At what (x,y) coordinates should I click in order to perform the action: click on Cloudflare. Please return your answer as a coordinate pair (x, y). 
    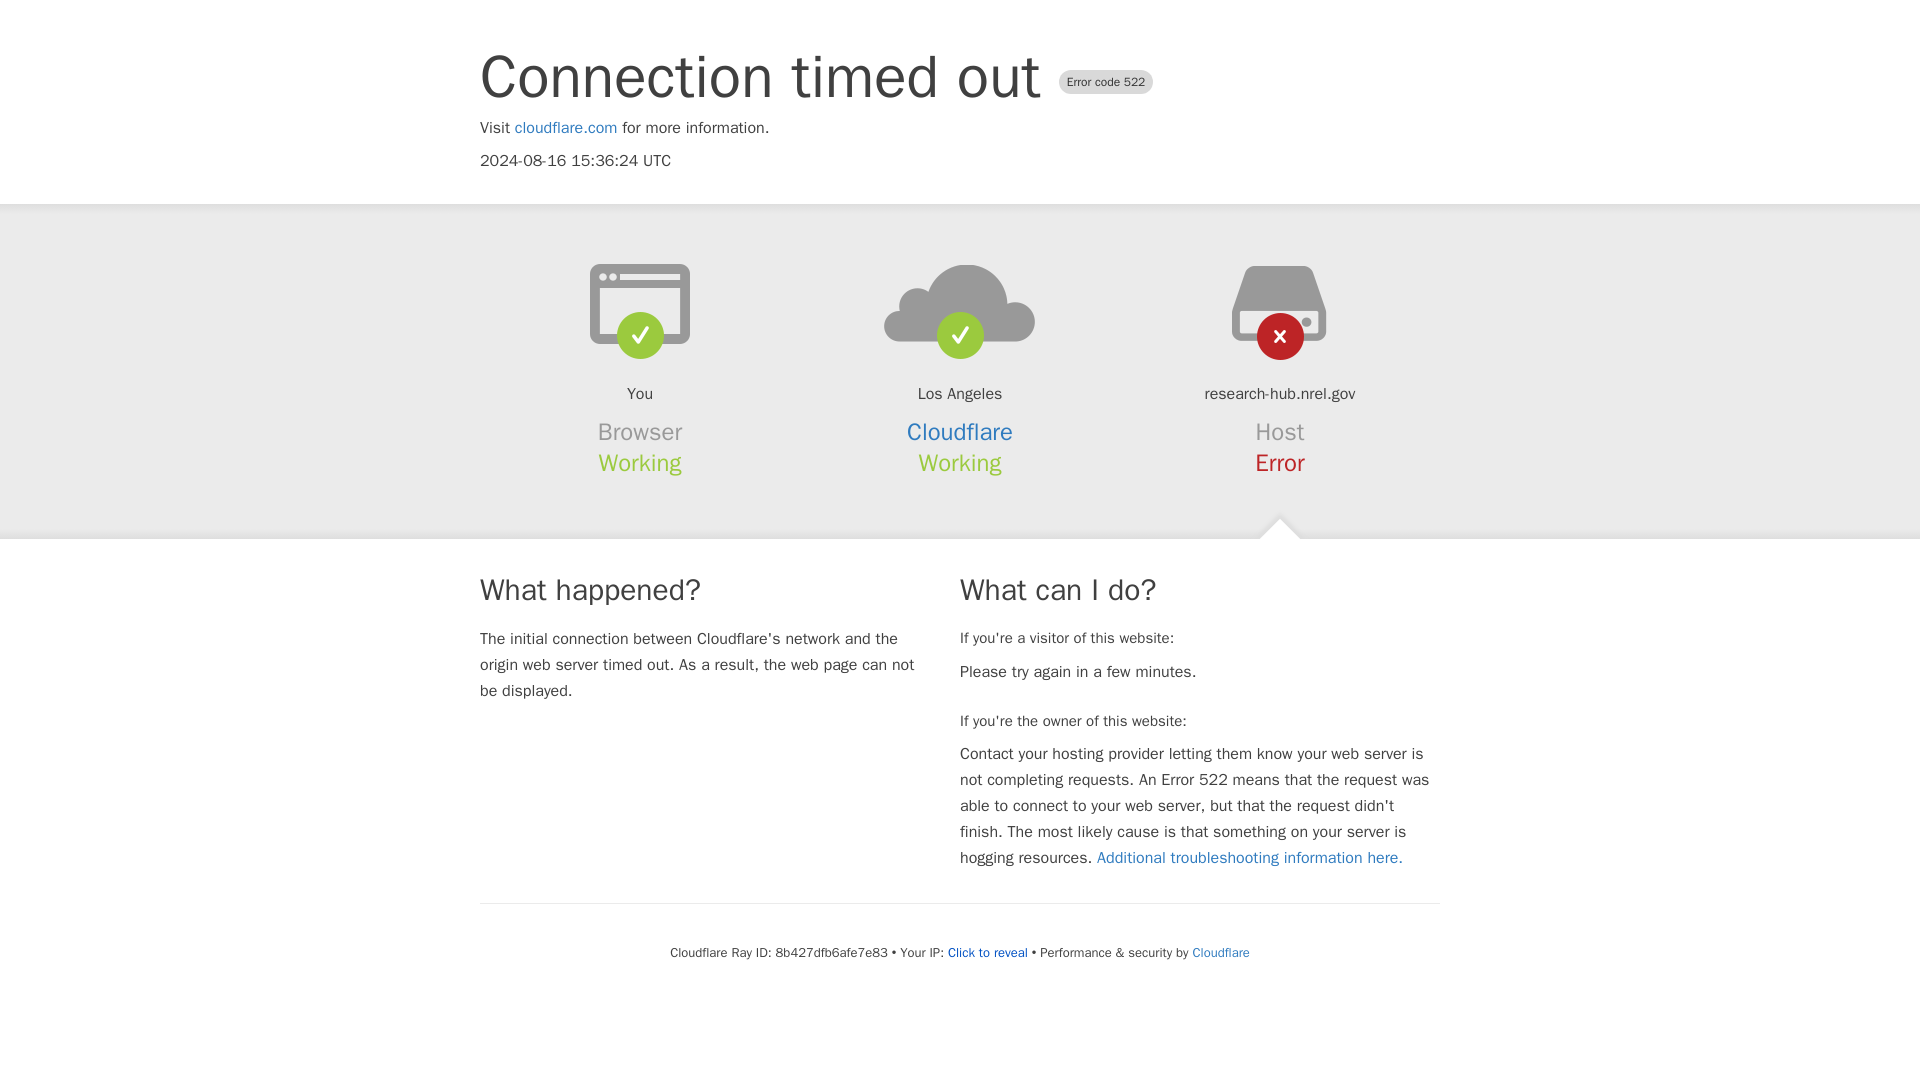
    Looking at the image, I should click on (1220, 952).